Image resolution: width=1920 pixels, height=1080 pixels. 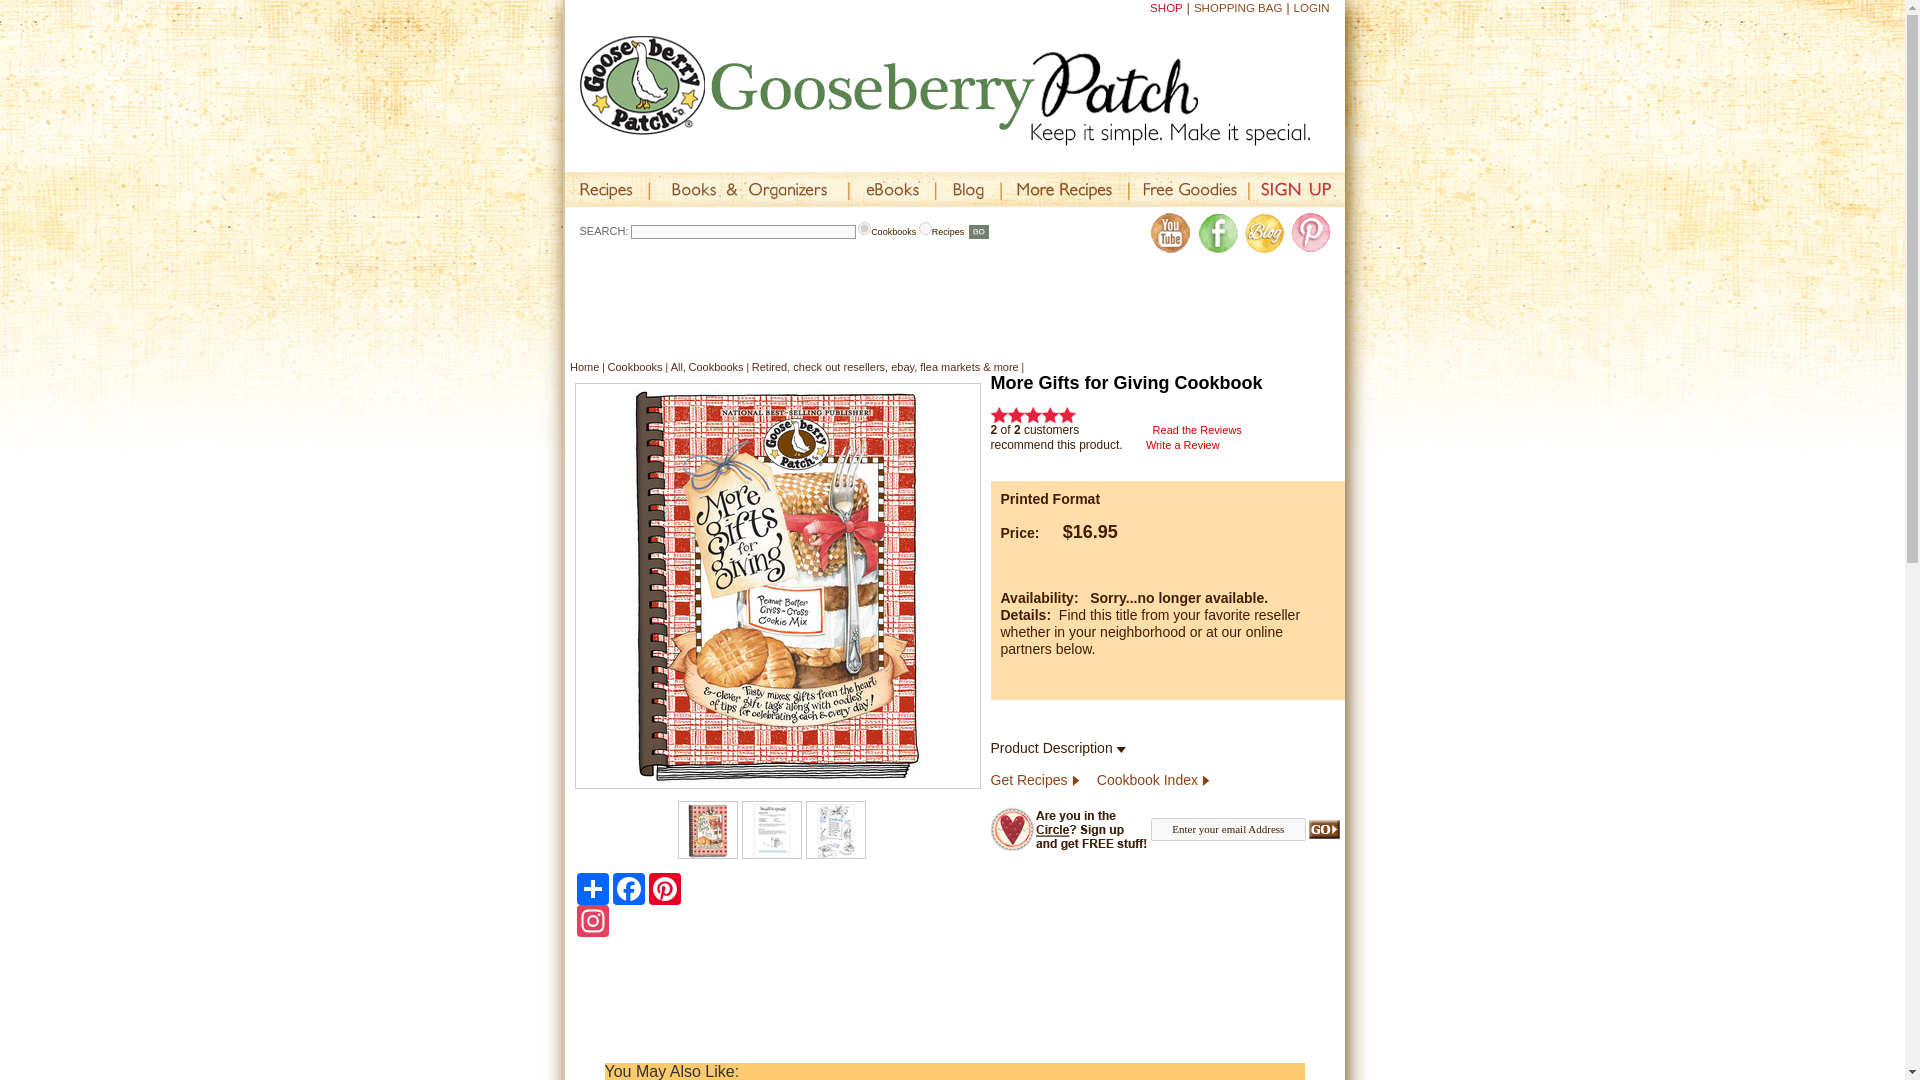 What do you see at coordinates (945, 90) in the screenshot?
I see `Gooseberry Patch - Keep it simple. Make it special.` at bounding box center [945, 90].